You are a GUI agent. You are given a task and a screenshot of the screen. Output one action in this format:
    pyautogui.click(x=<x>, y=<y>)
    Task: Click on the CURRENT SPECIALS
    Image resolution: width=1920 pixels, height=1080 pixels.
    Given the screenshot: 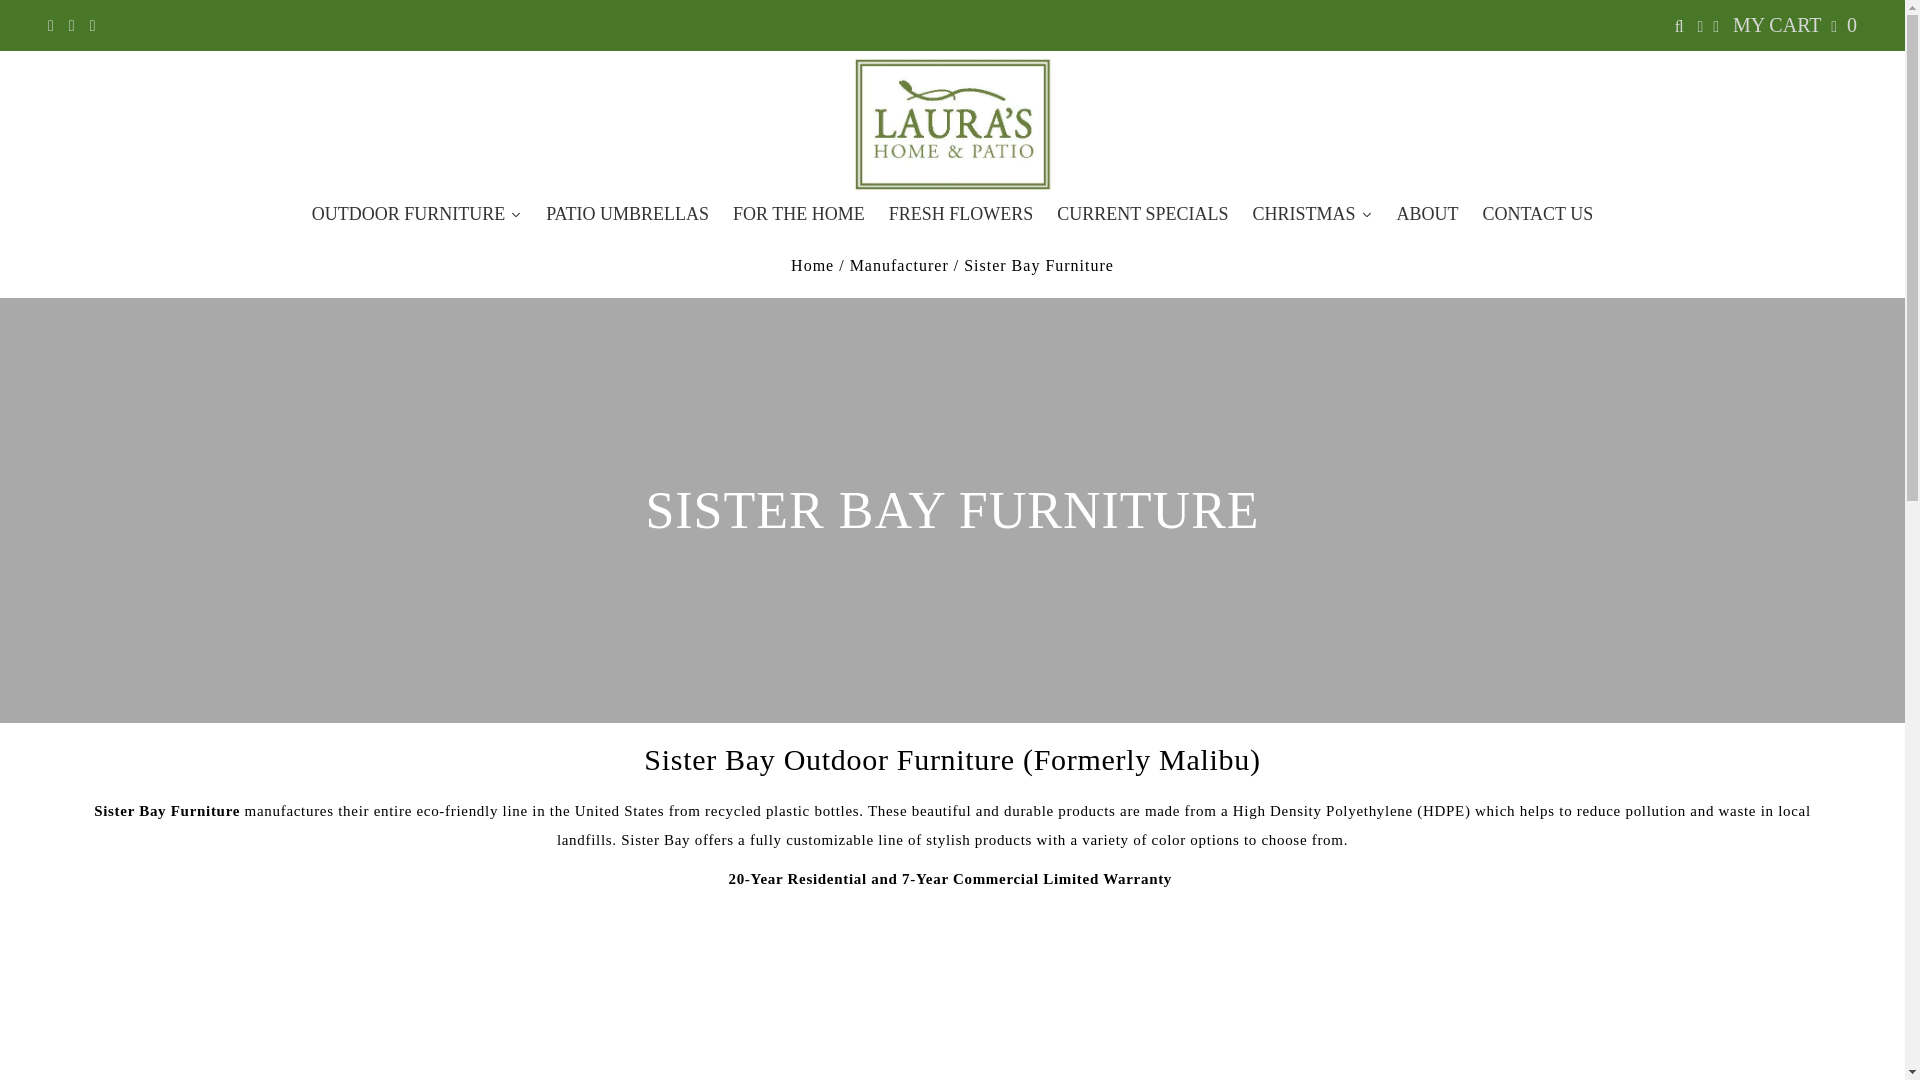 What is the action you would take?
    pyautogui.click(x=1142, y=214)
    